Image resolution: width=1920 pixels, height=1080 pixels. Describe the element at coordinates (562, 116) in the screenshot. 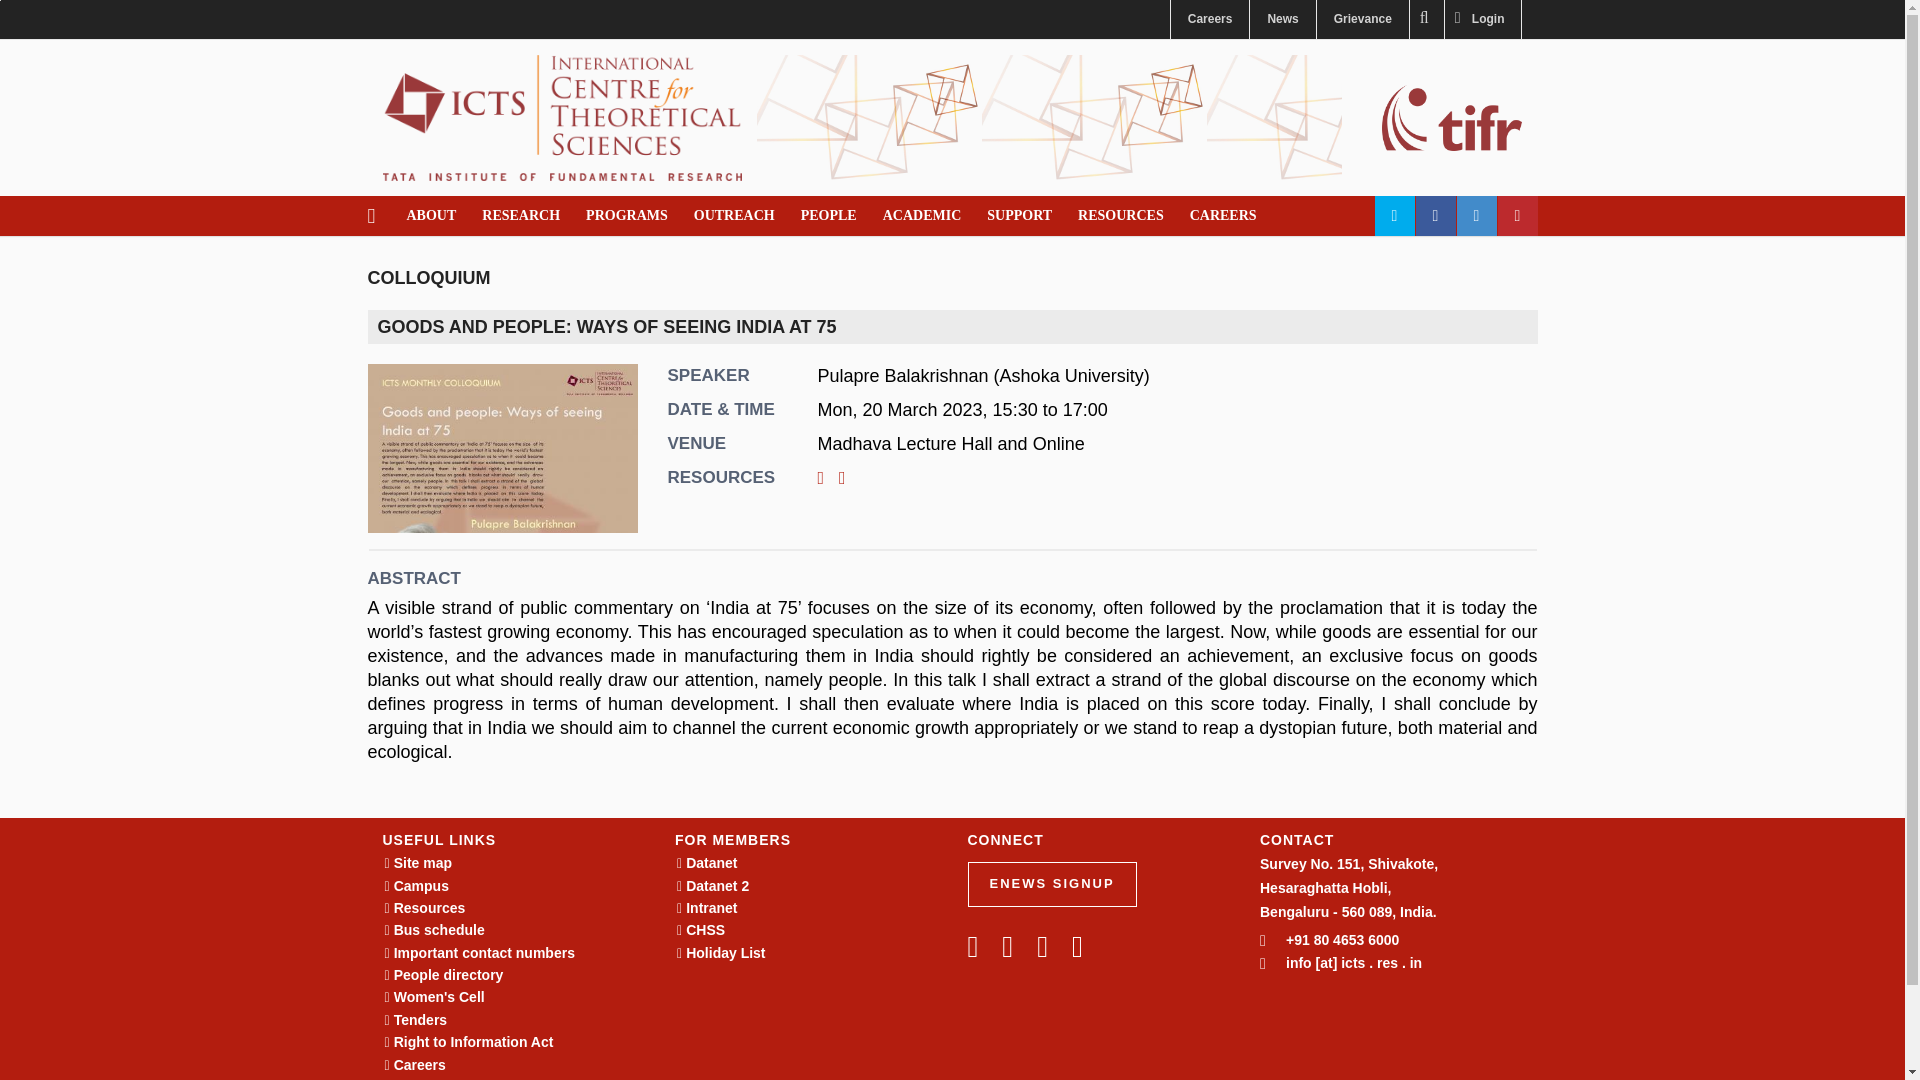

I see `Home` at that location.